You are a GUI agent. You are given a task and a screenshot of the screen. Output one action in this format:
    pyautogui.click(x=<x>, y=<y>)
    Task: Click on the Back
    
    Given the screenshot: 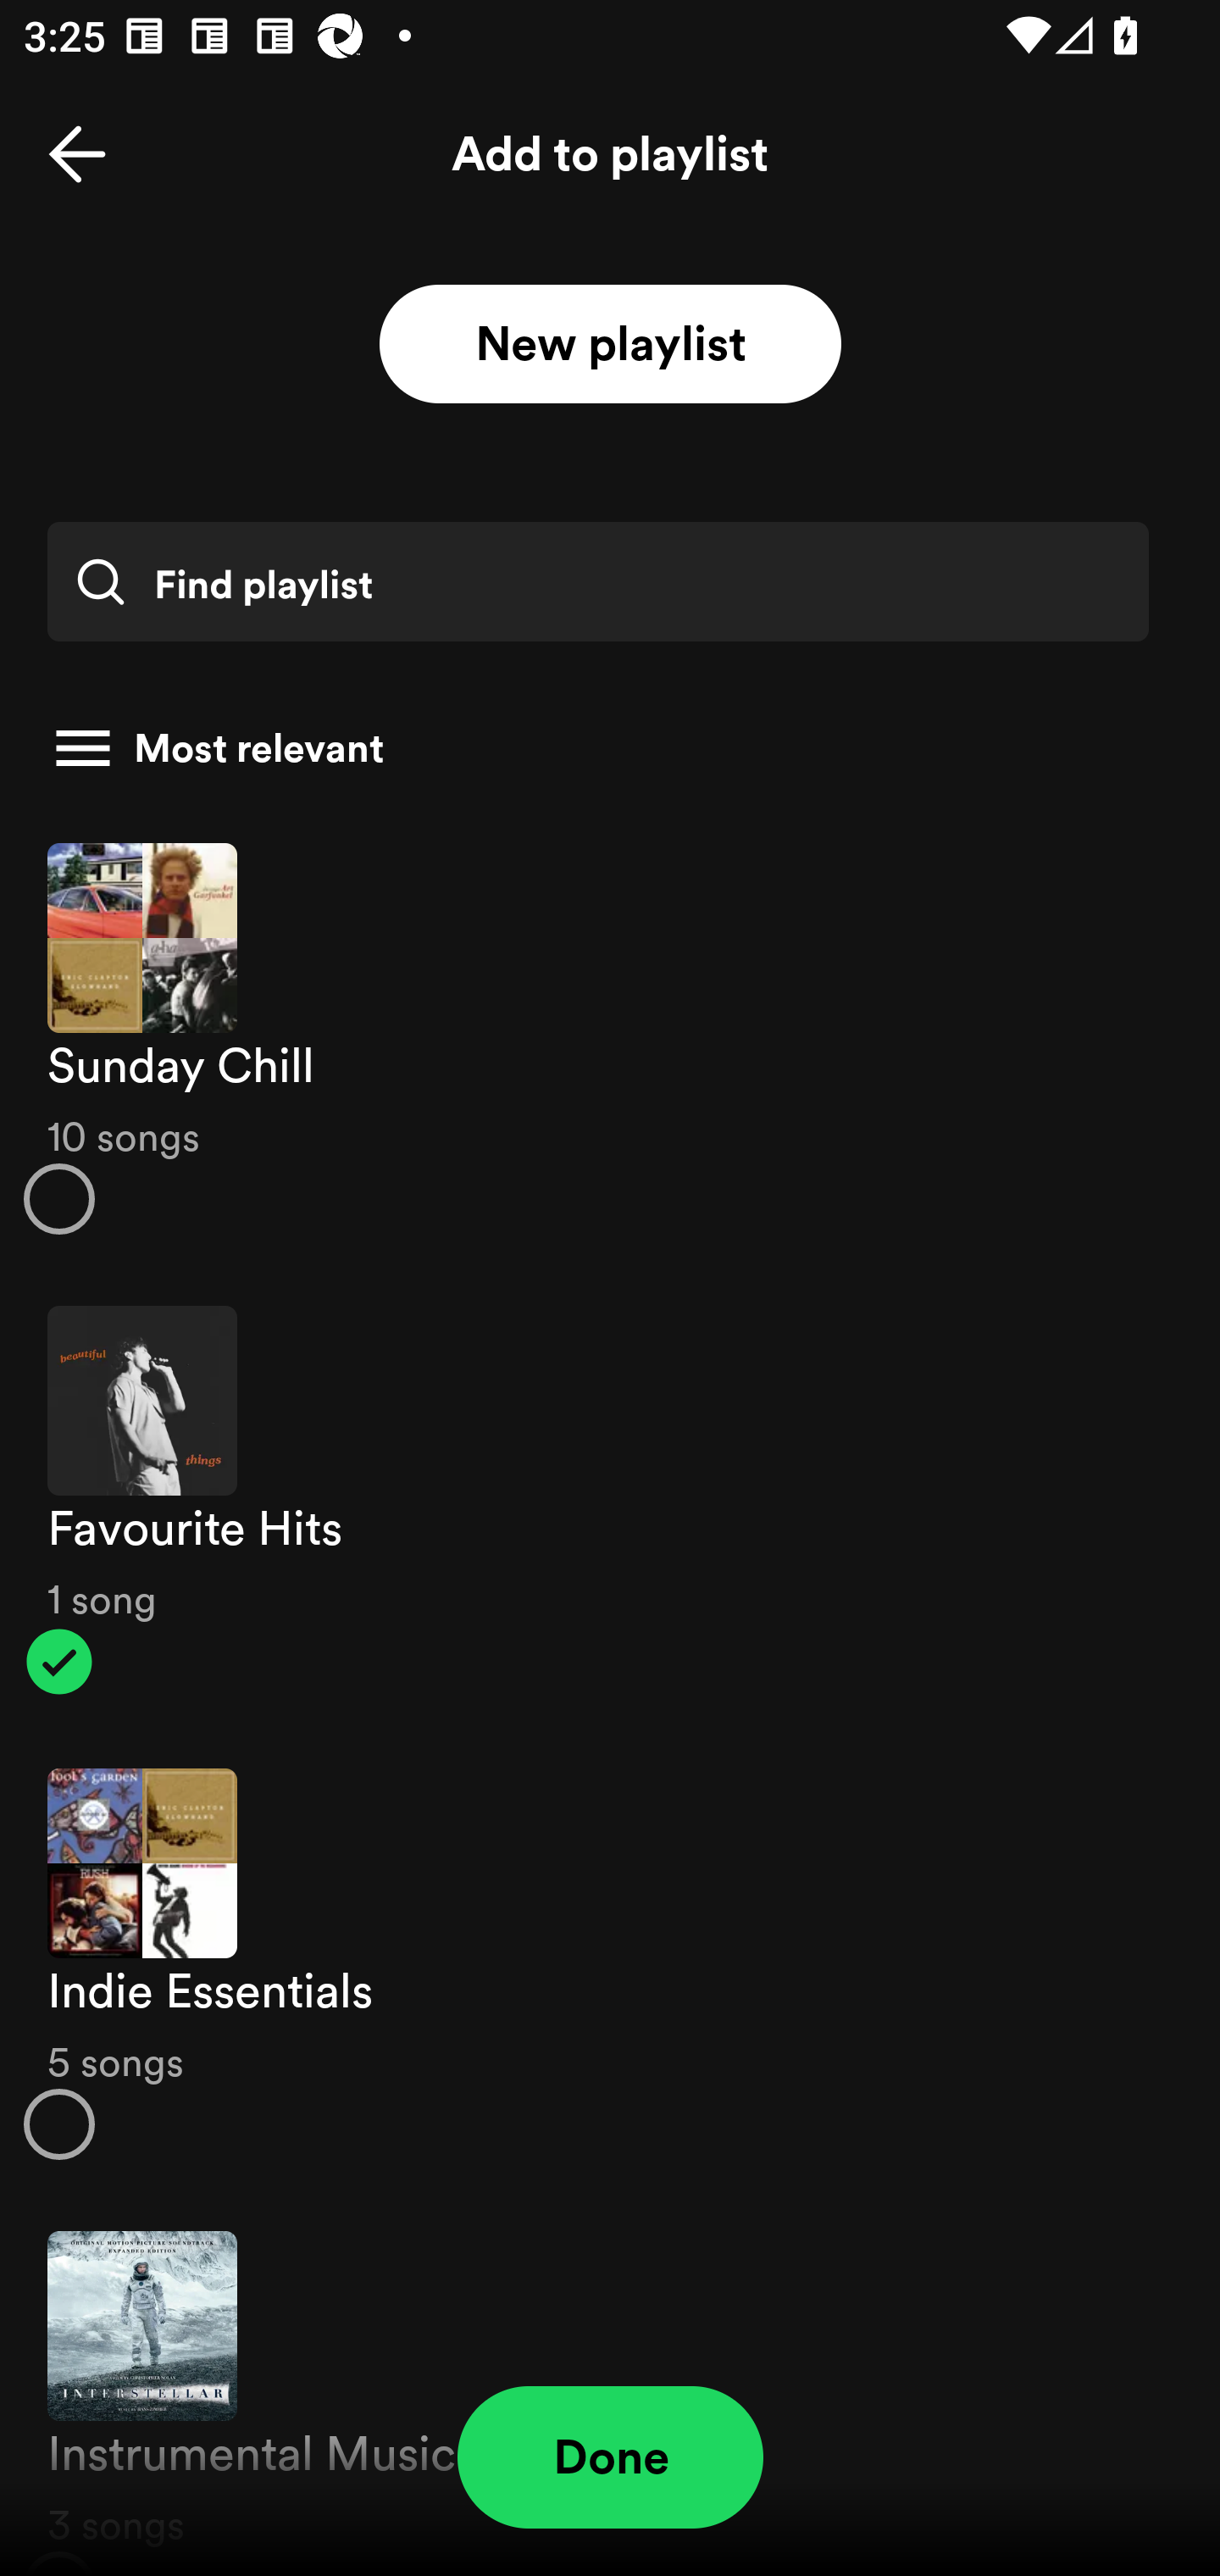 What is the action you would take?
    pyautogui.click(x=77, y=154)
    